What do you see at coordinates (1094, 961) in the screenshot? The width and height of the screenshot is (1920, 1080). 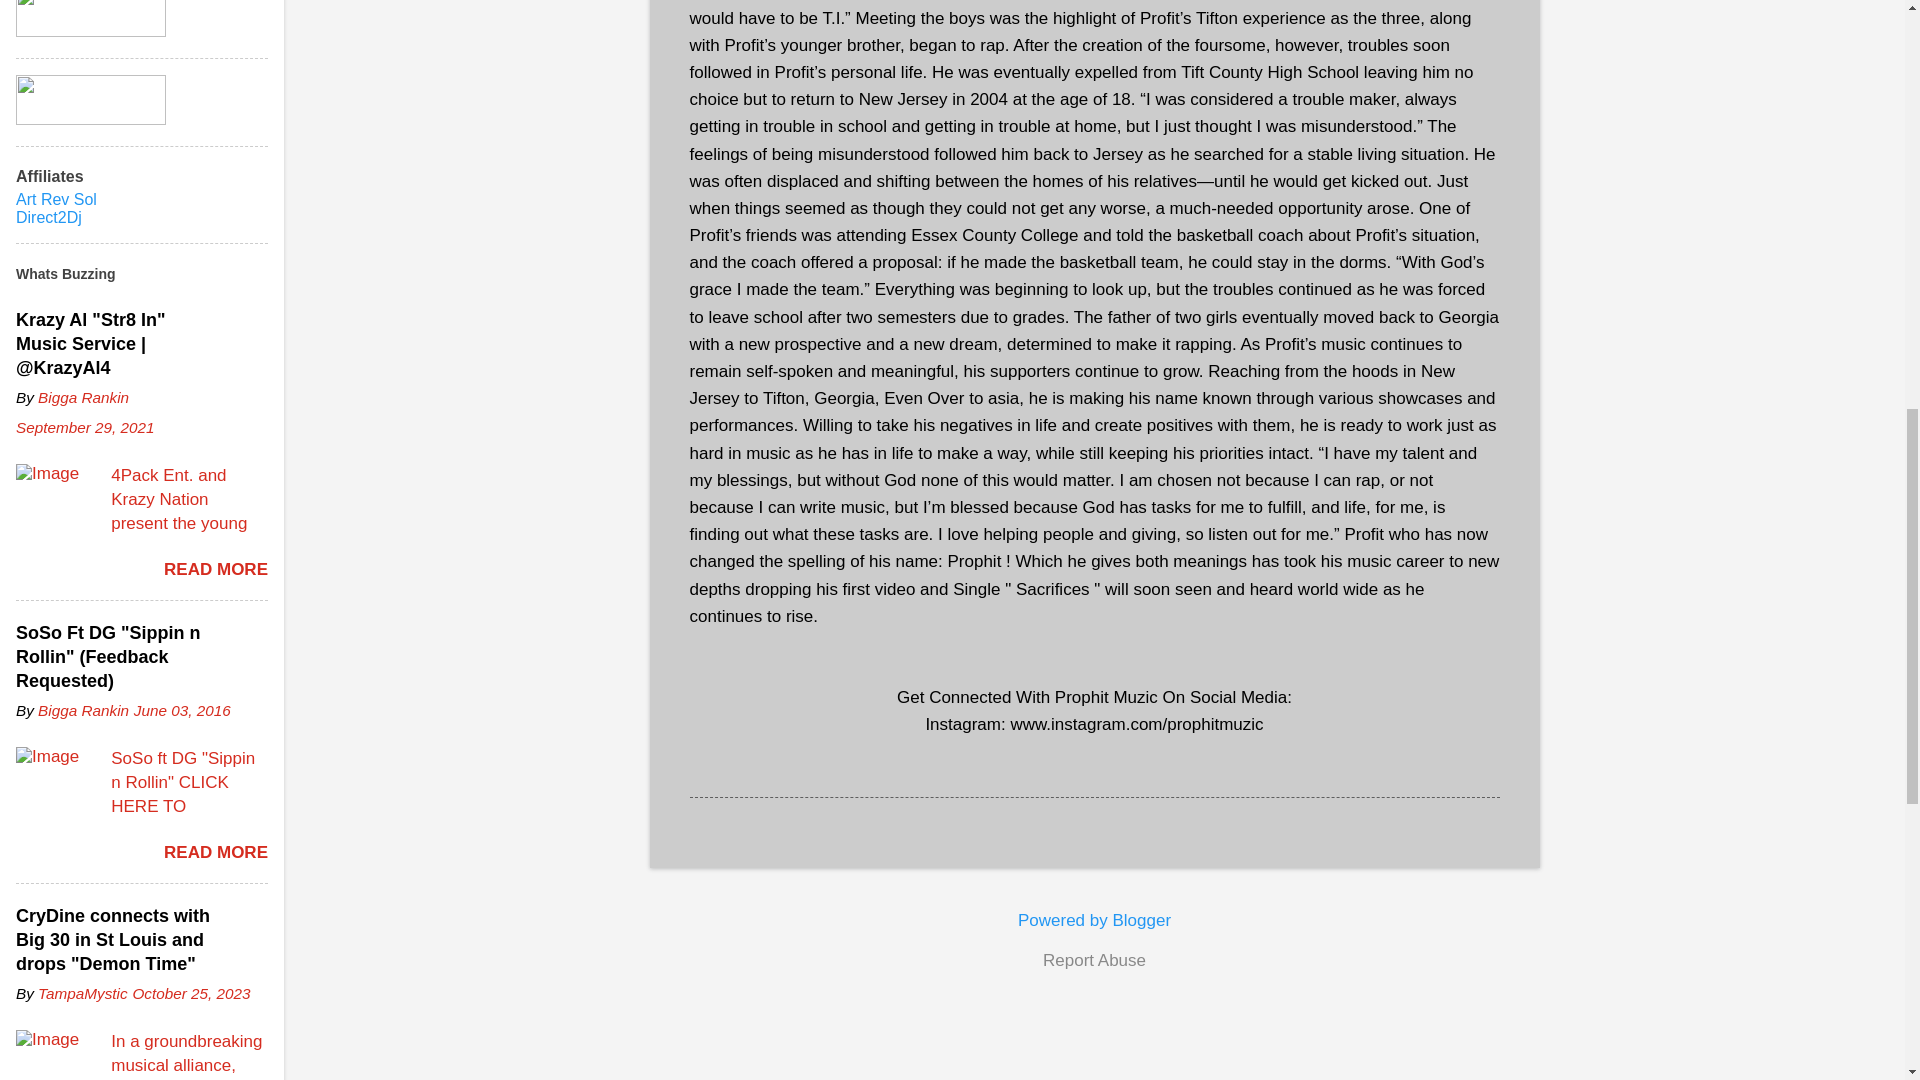 I see `Report Abuse` at bounding box center [1094, 961].